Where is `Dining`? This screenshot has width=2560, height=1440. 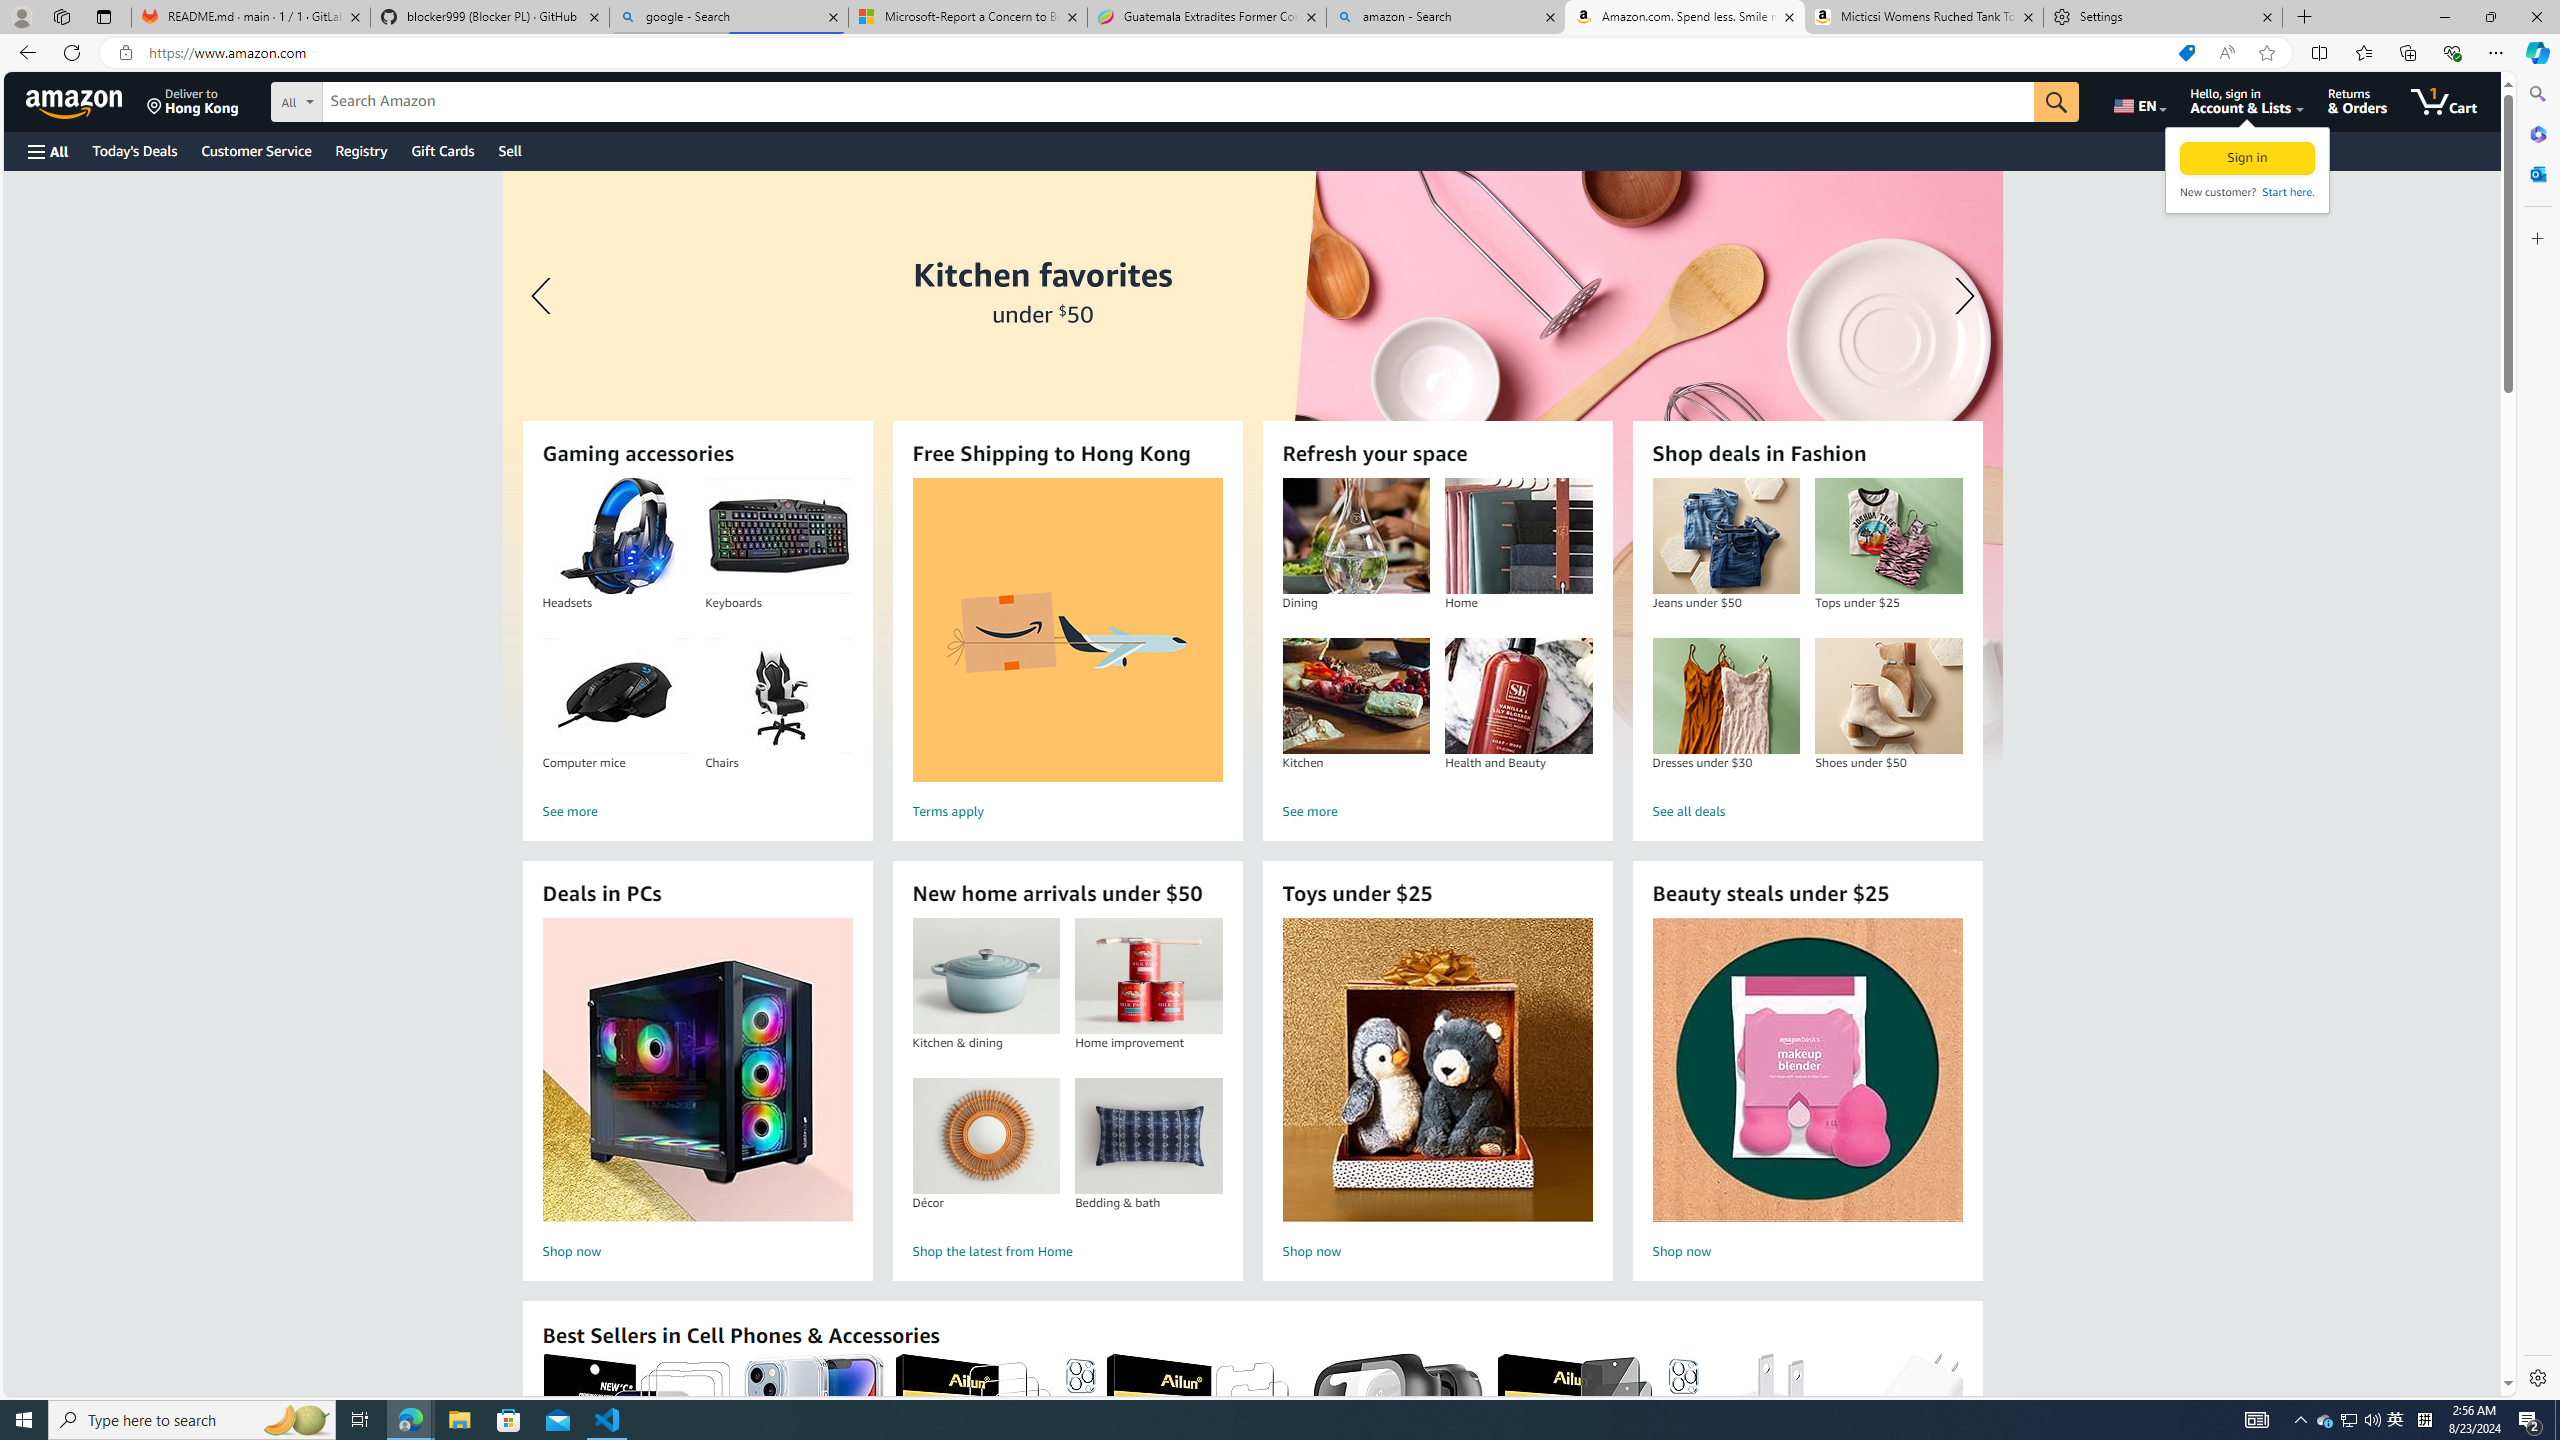 Dining is located at coordinates (1355, 536).